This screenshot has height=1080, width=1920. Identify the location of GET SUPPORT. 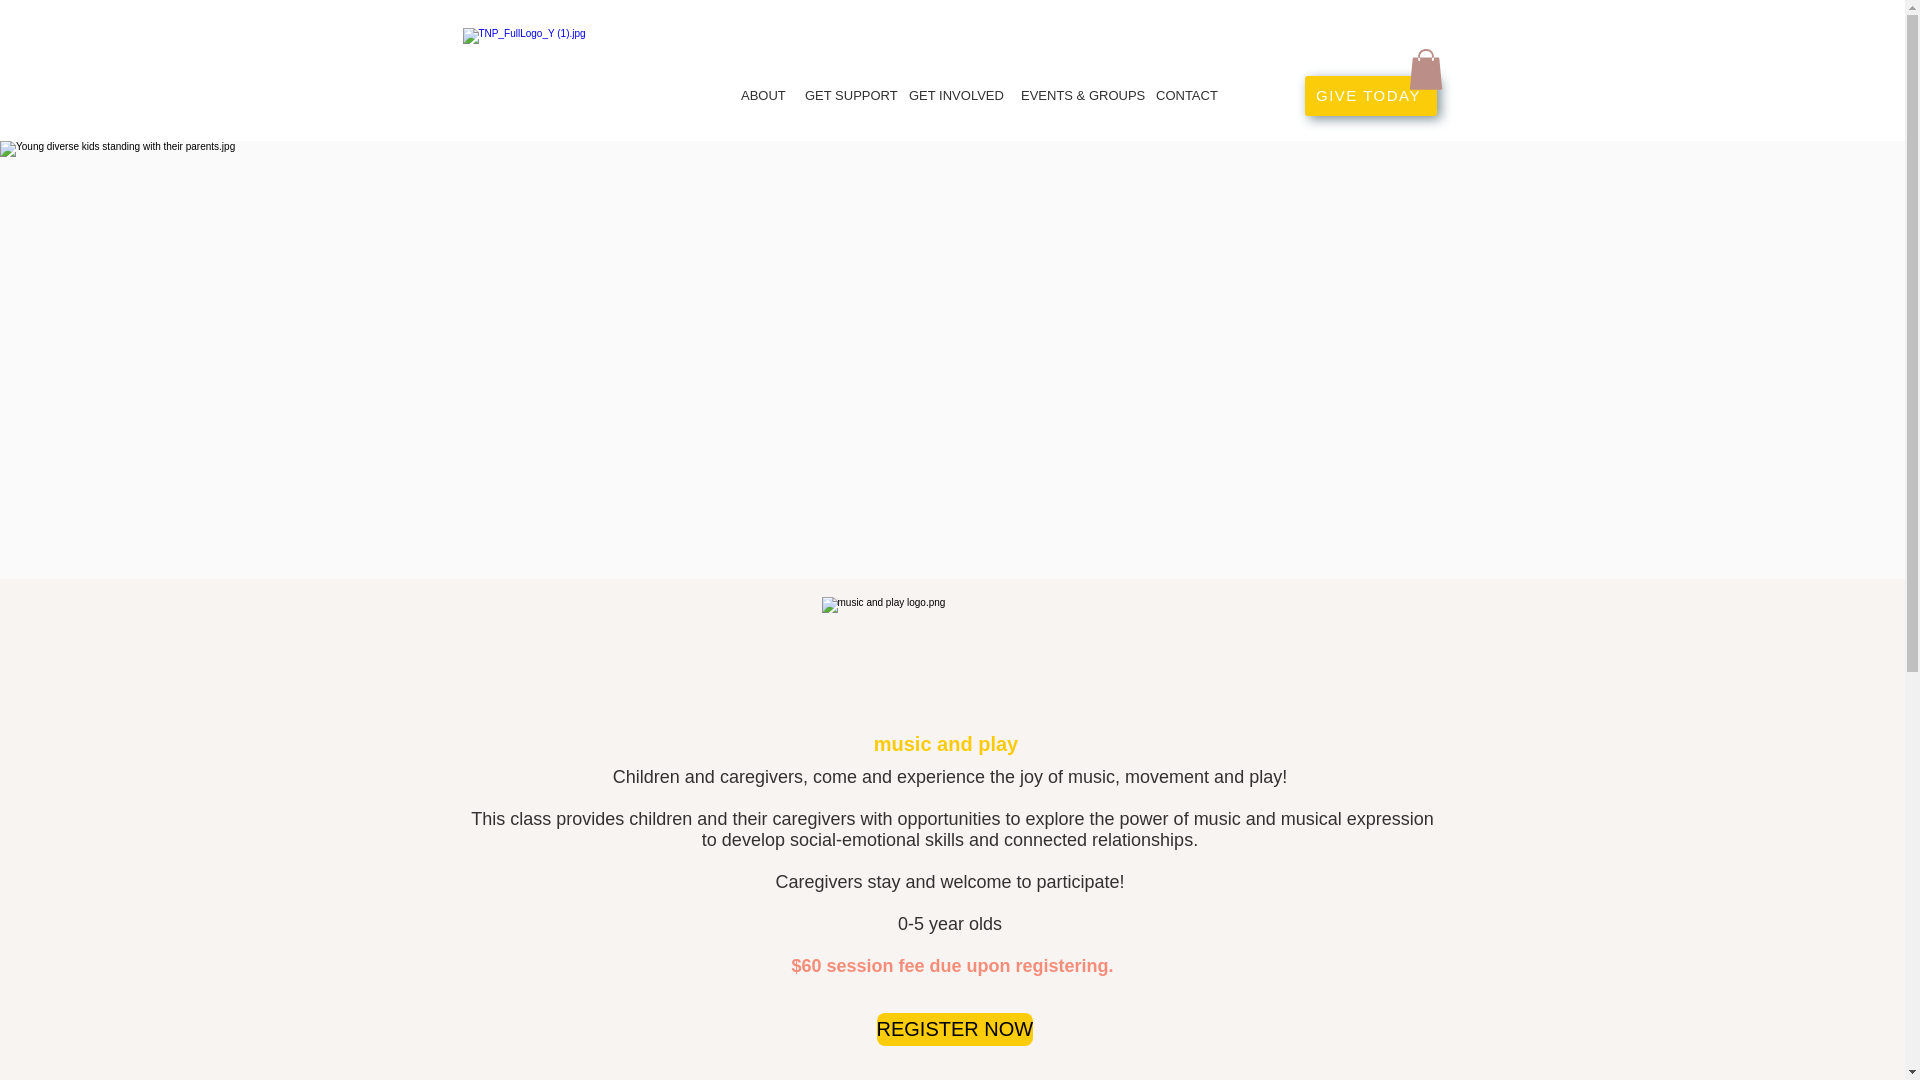
(846, 96).